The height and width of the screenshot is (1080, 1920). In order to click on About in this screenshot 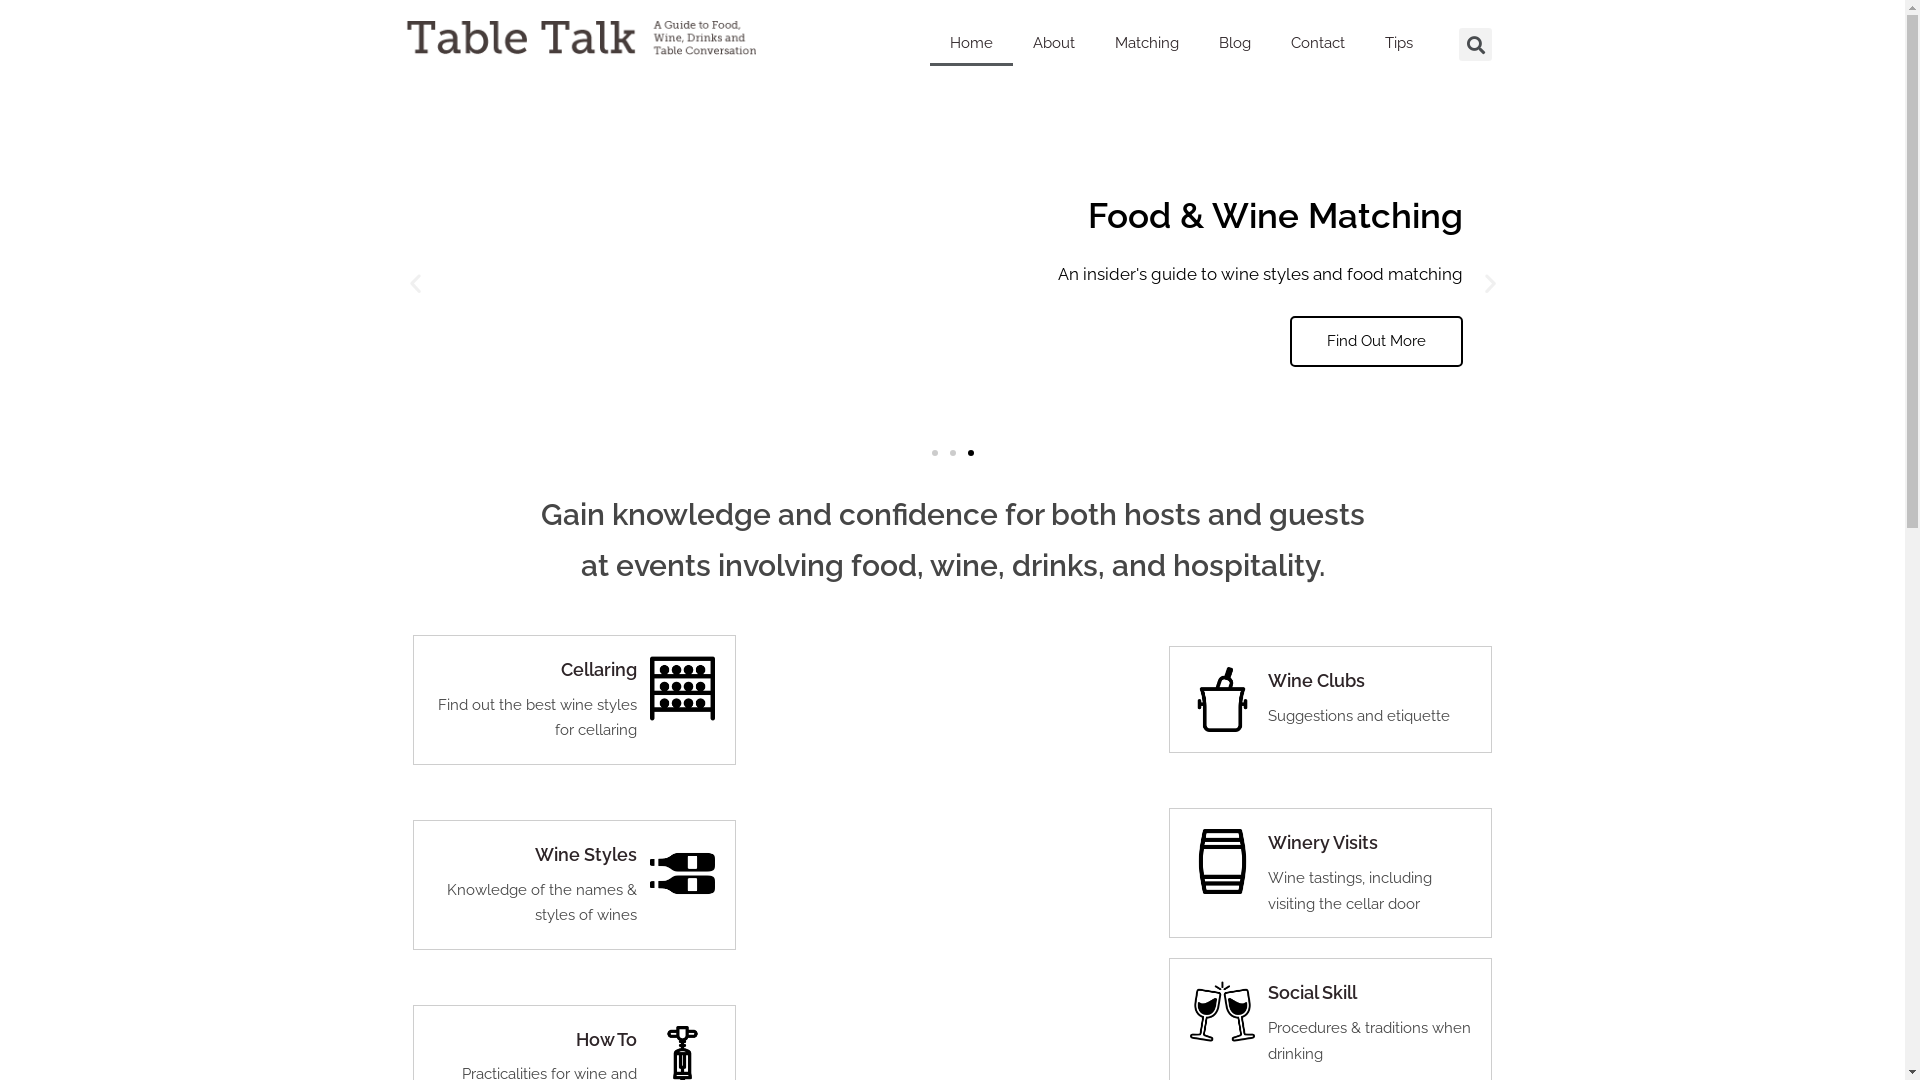, I will do `click(1054, 43)`.